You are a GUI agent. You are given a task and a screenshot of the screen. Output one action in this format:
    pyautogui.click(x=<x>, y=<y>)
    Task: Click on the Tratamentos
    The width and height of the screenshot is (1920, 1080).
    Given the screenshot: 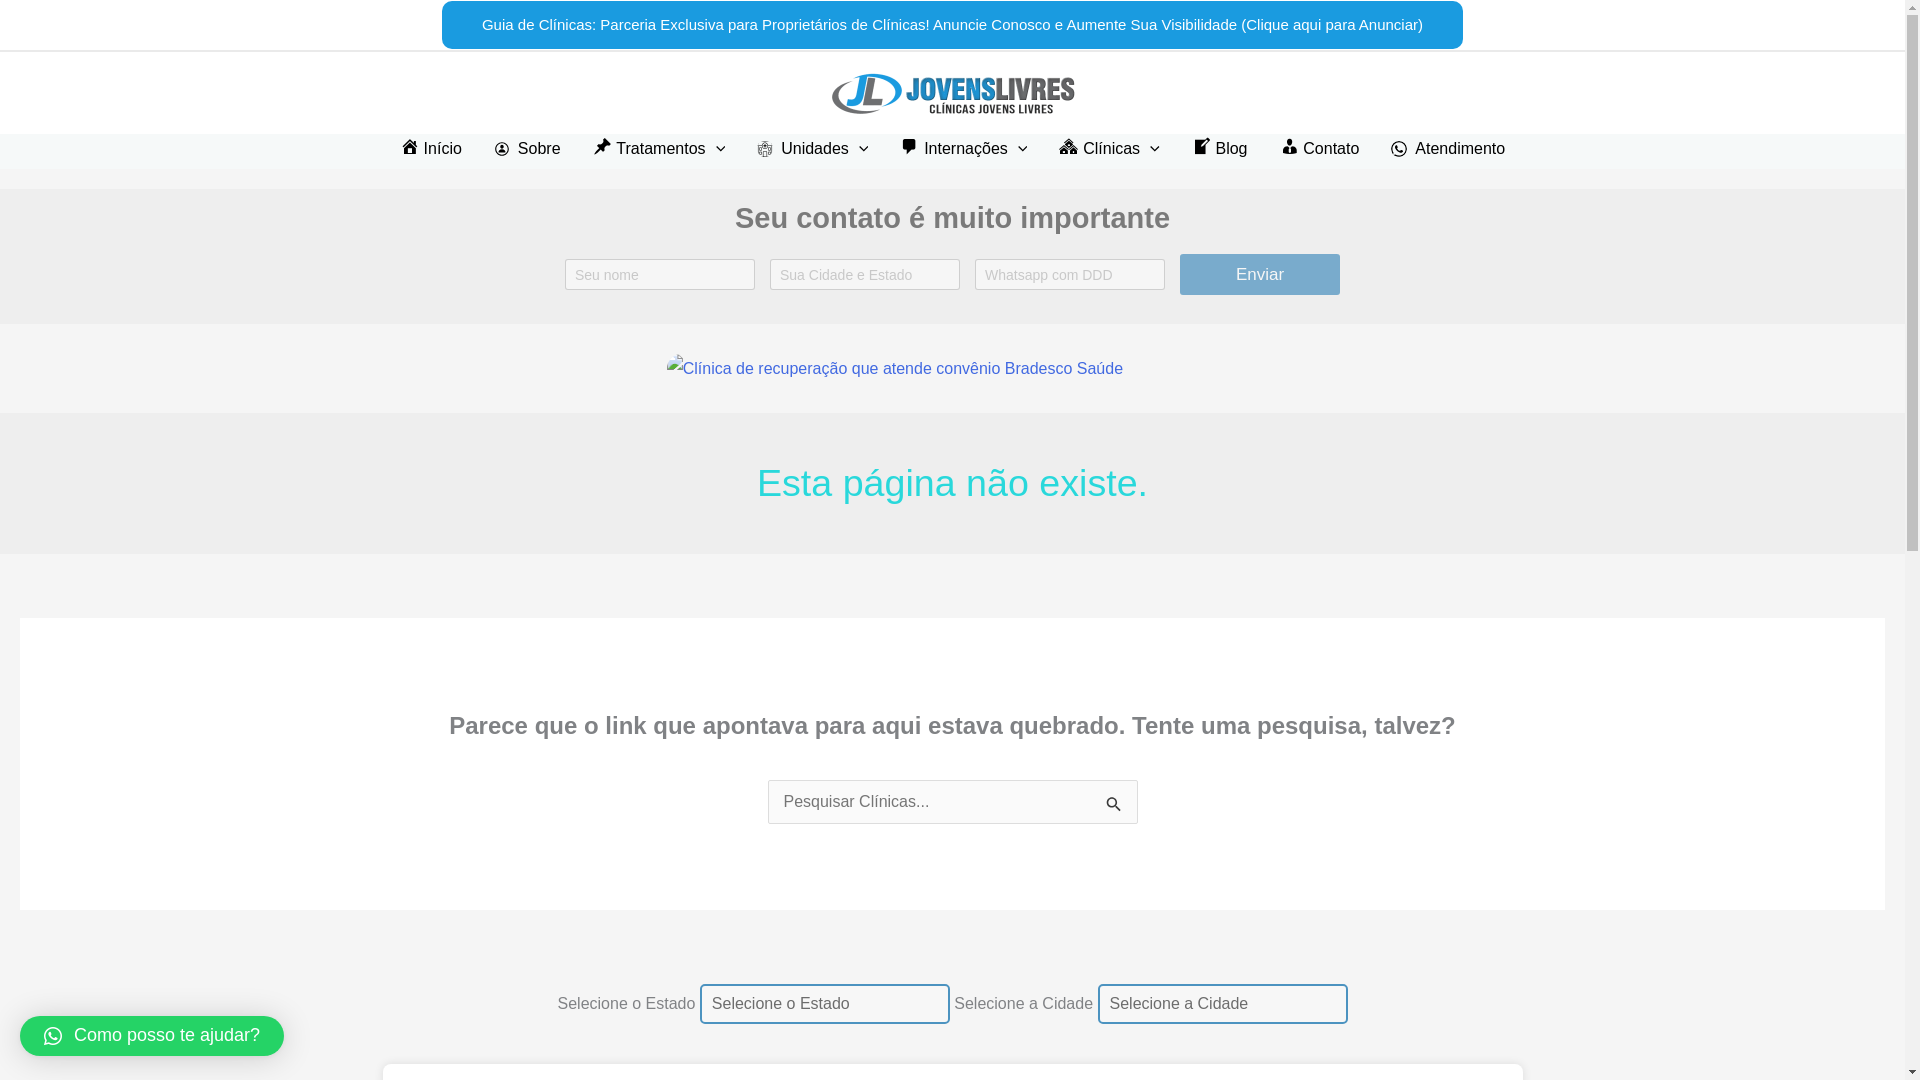 What is the action you would take?
    pyautogui.click(x=659, y=148)
    